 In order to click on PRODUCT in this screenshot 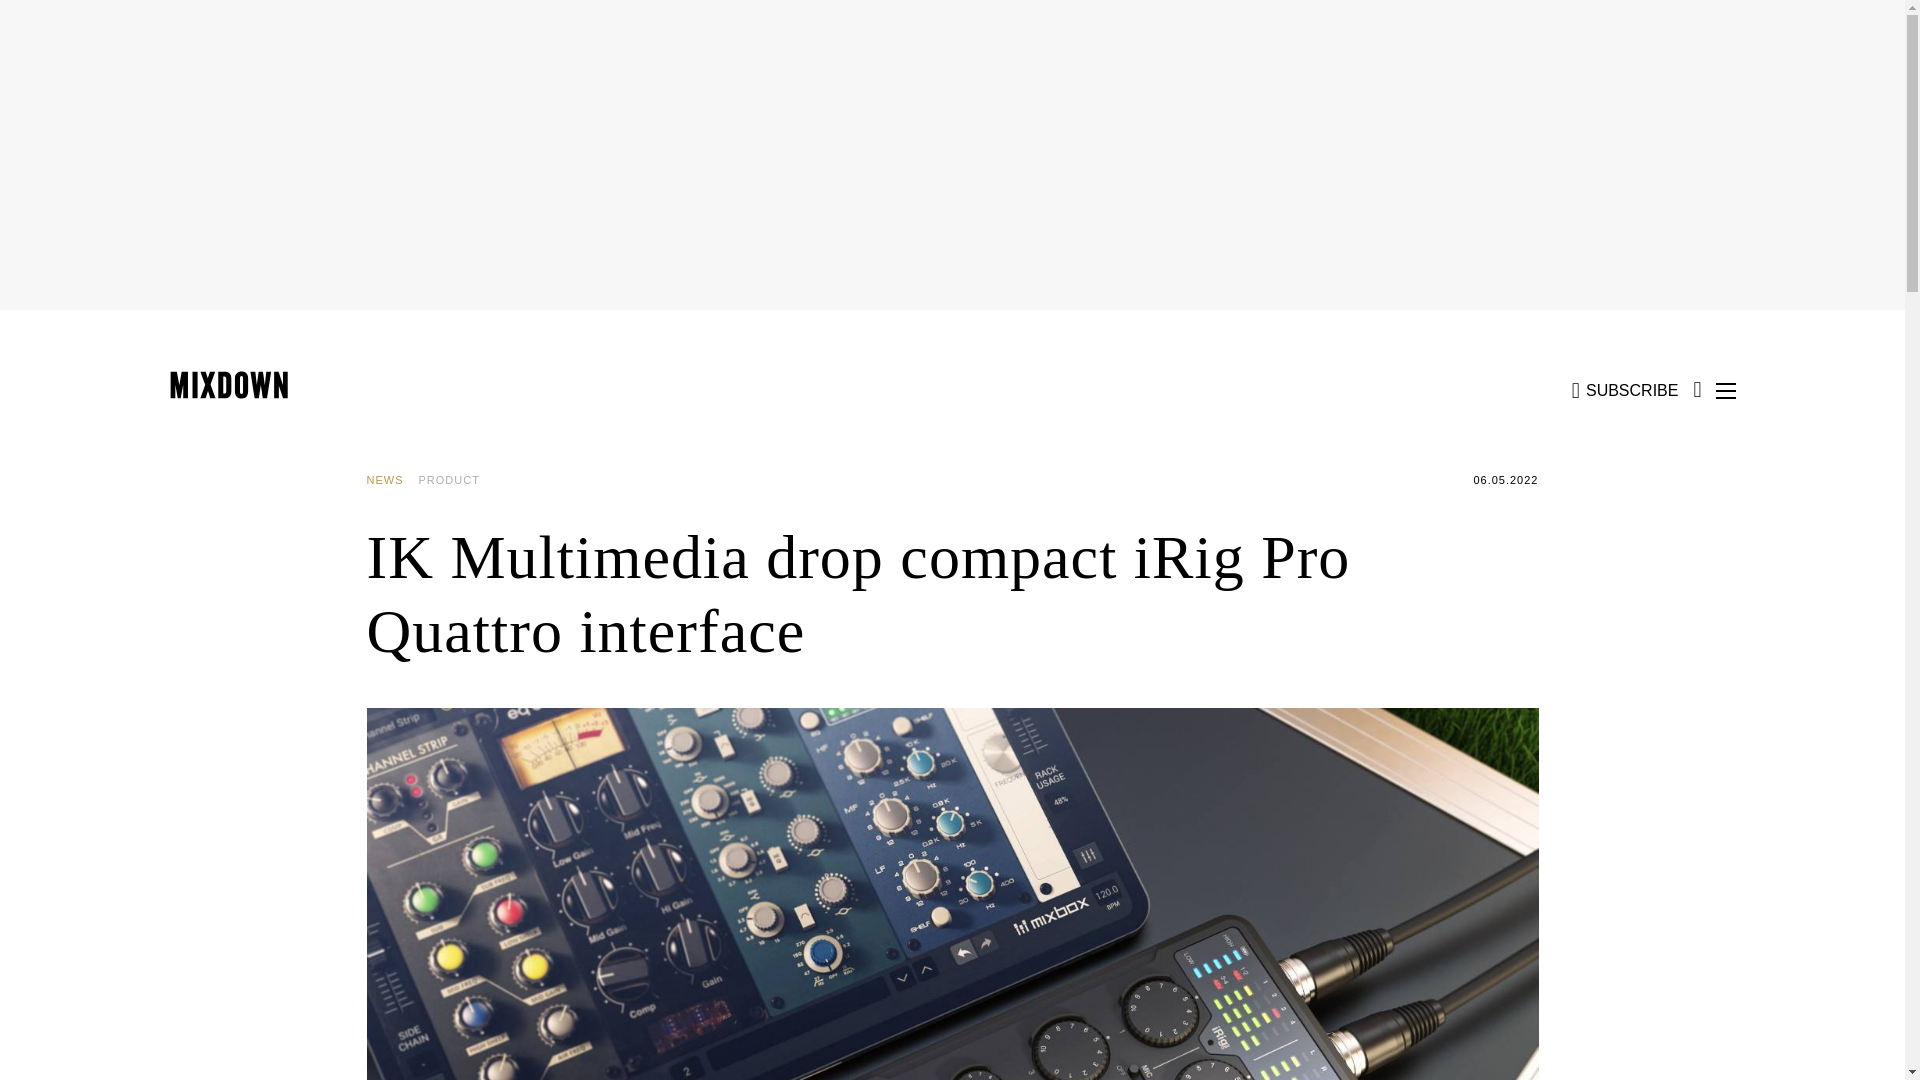, I will do `click(456, 480)`.